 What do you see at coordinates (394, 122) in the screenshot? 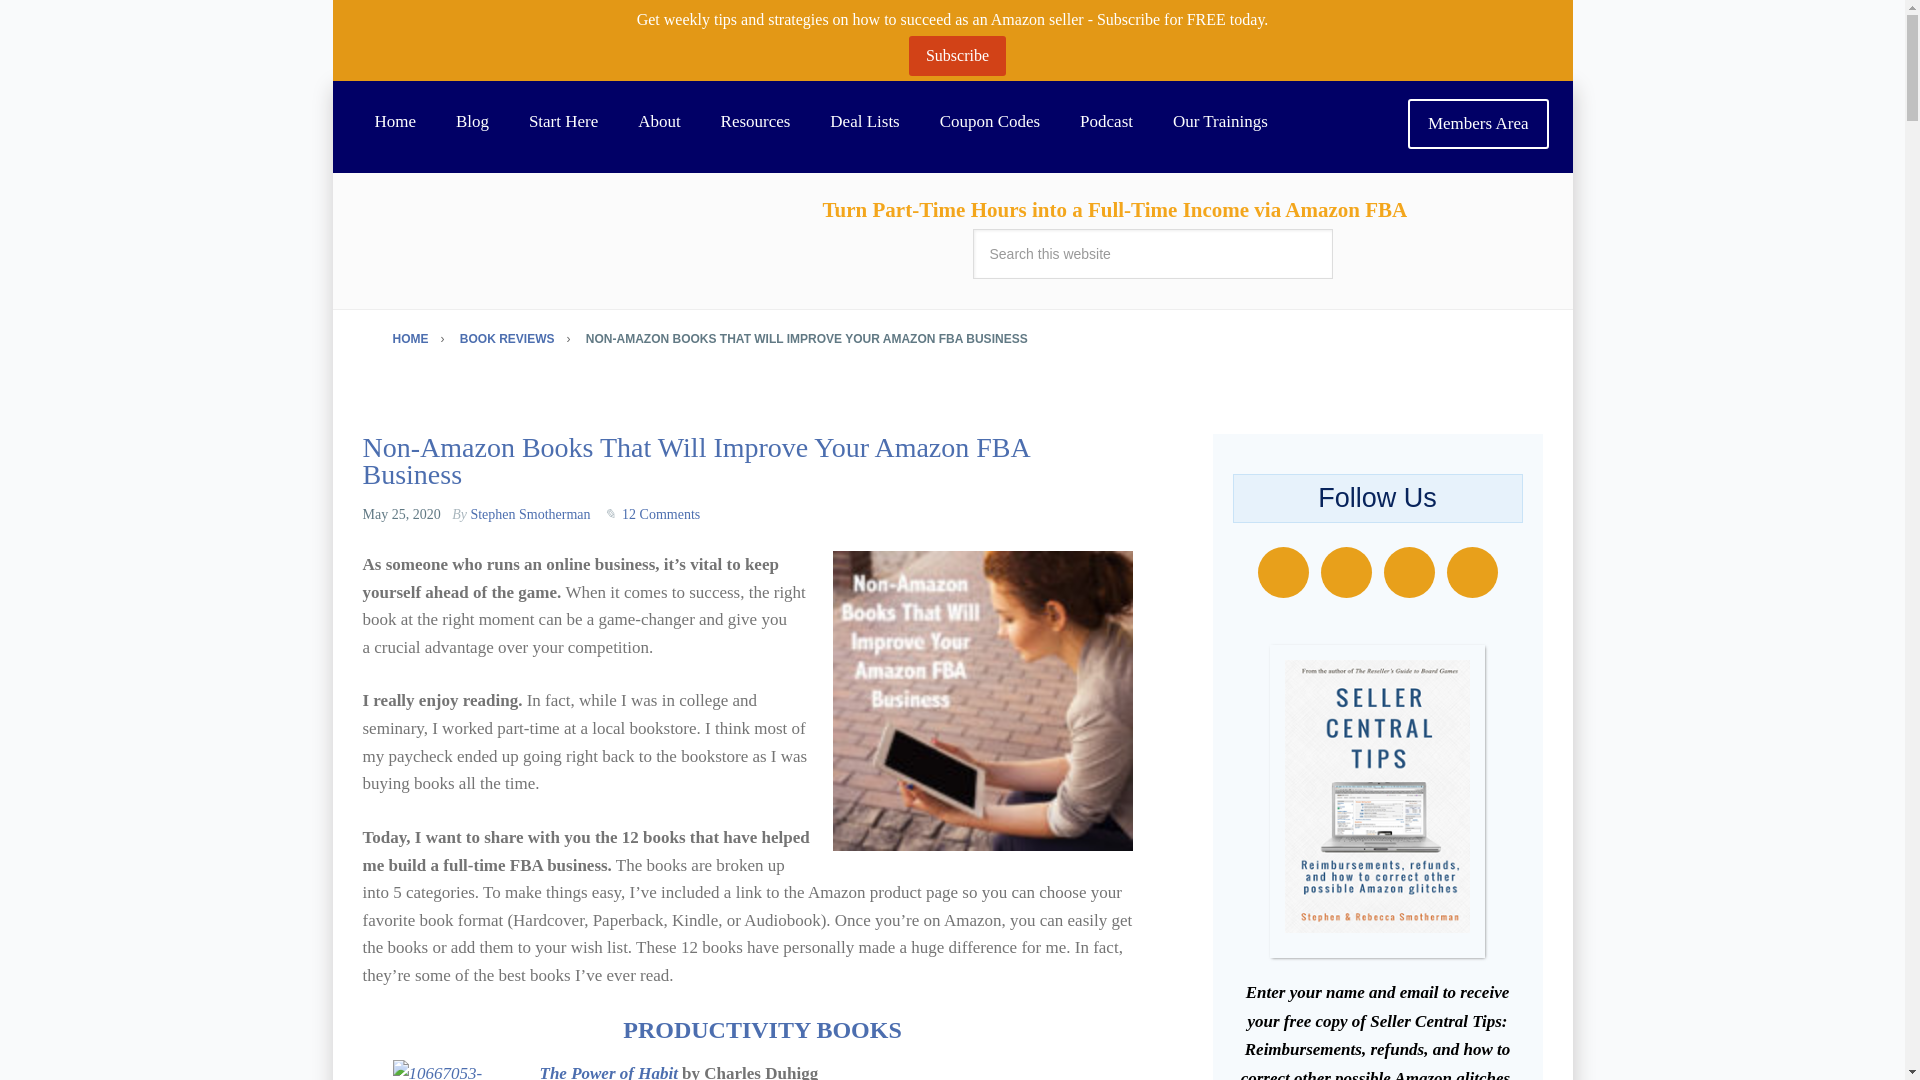
I see `Home` at bounding box center [394, 122].